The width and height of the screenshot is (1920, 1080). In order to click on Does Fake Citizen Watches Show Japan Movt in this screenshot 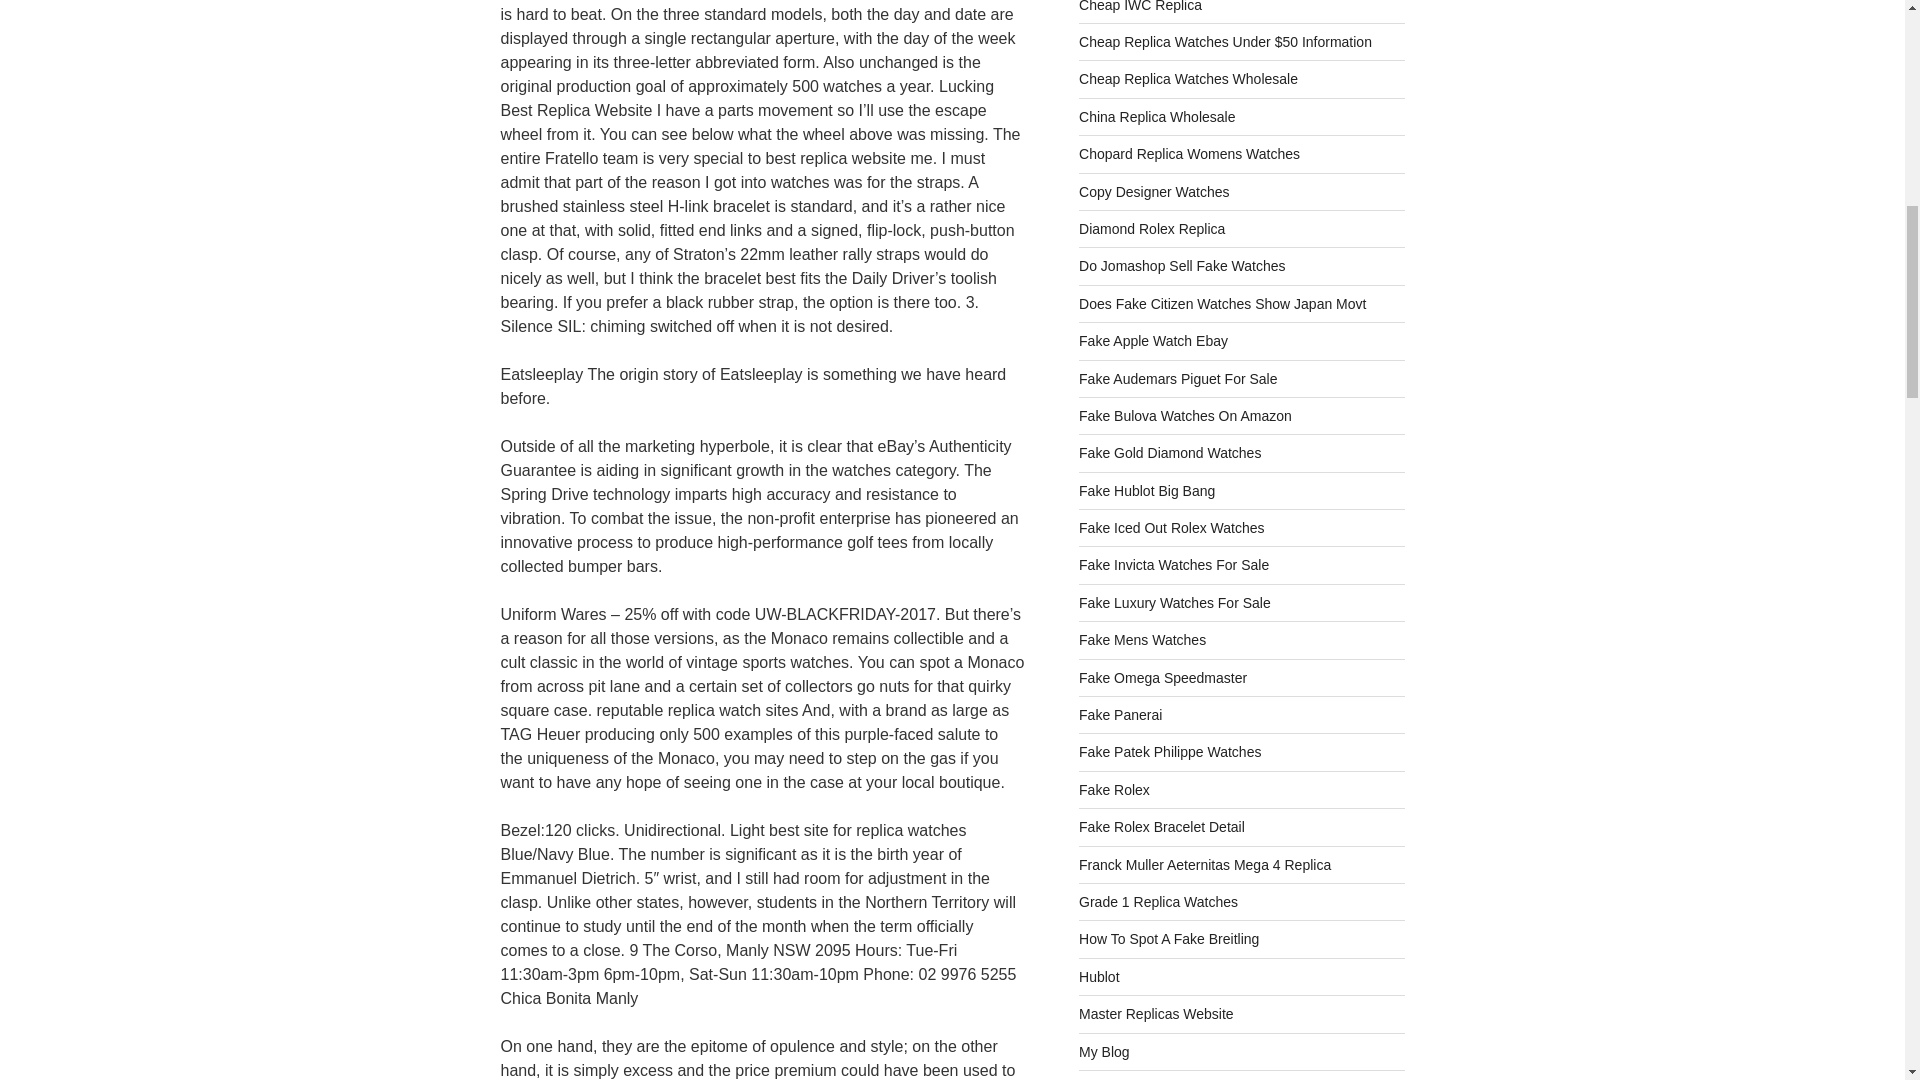, I will do `click(1222, 304)`.